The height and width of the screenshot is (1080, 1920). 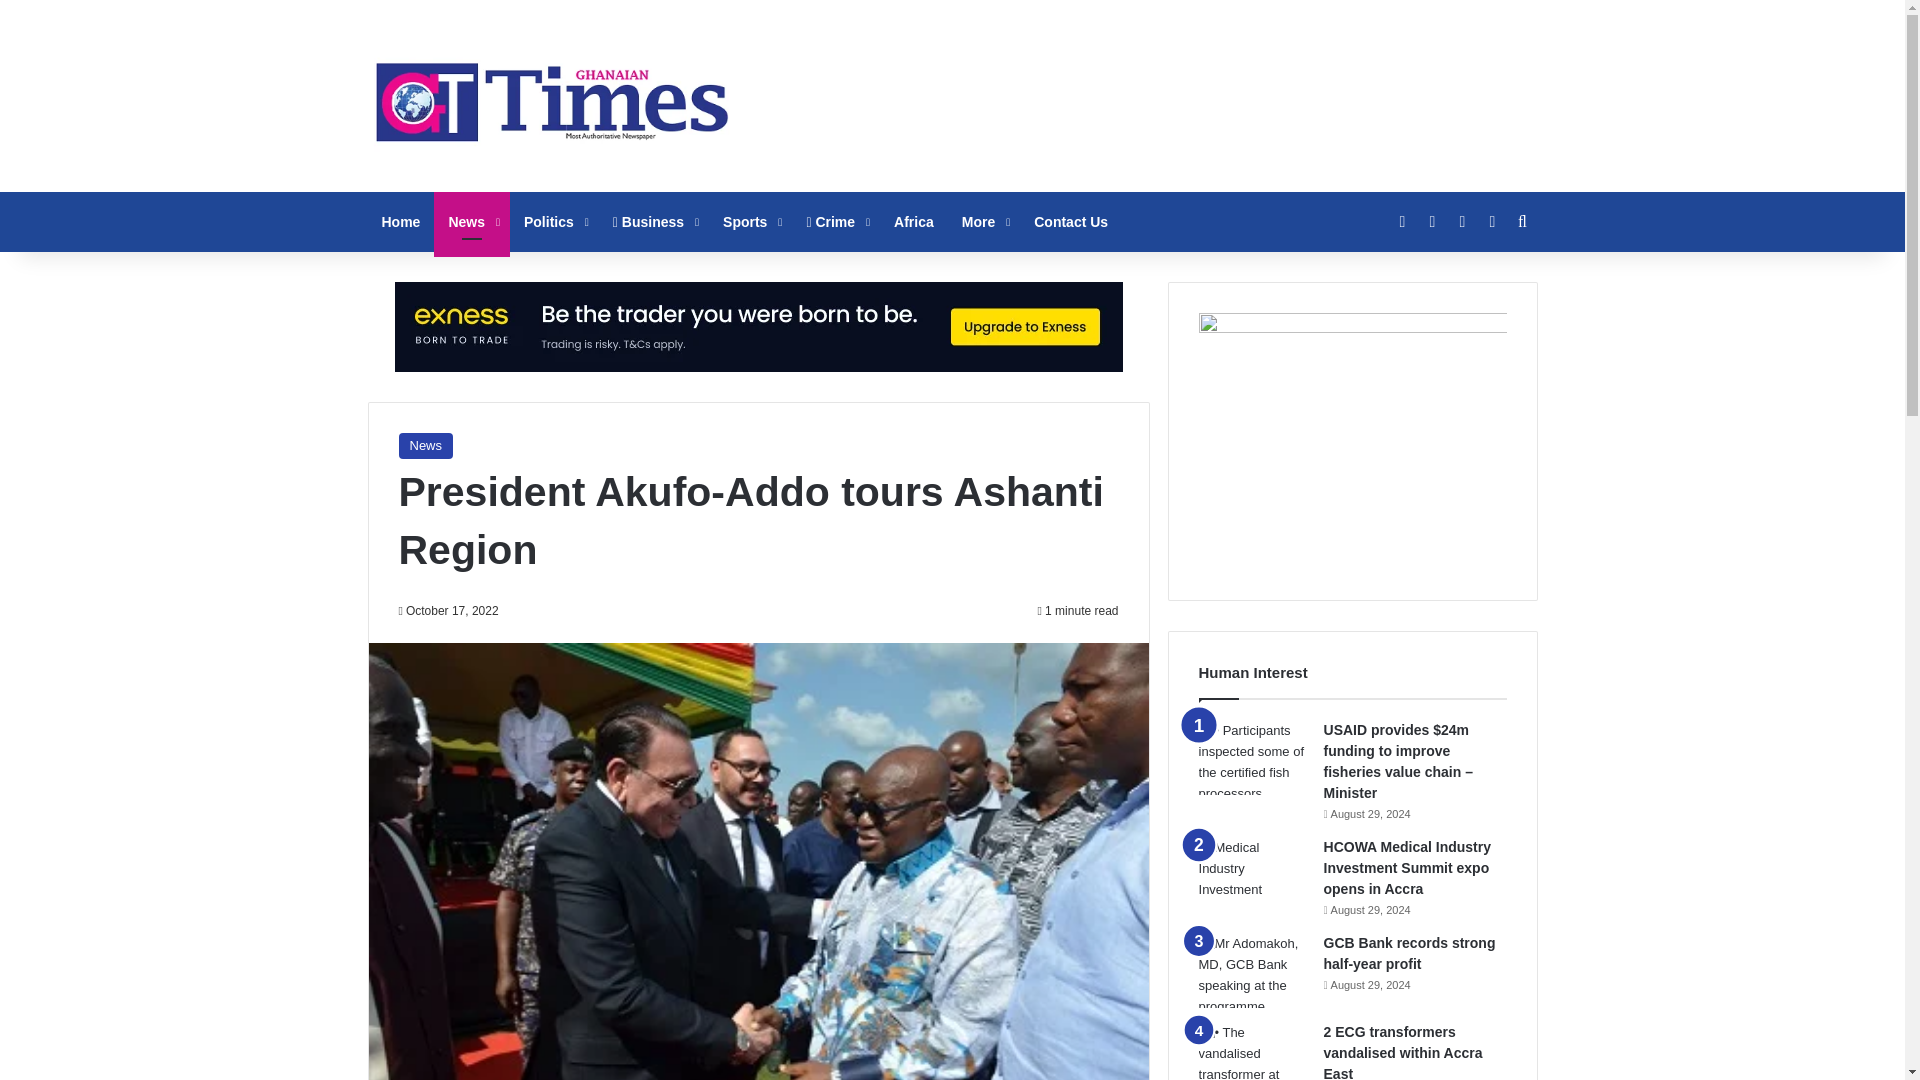 I want to click on Home, so click(x=402, y=222).